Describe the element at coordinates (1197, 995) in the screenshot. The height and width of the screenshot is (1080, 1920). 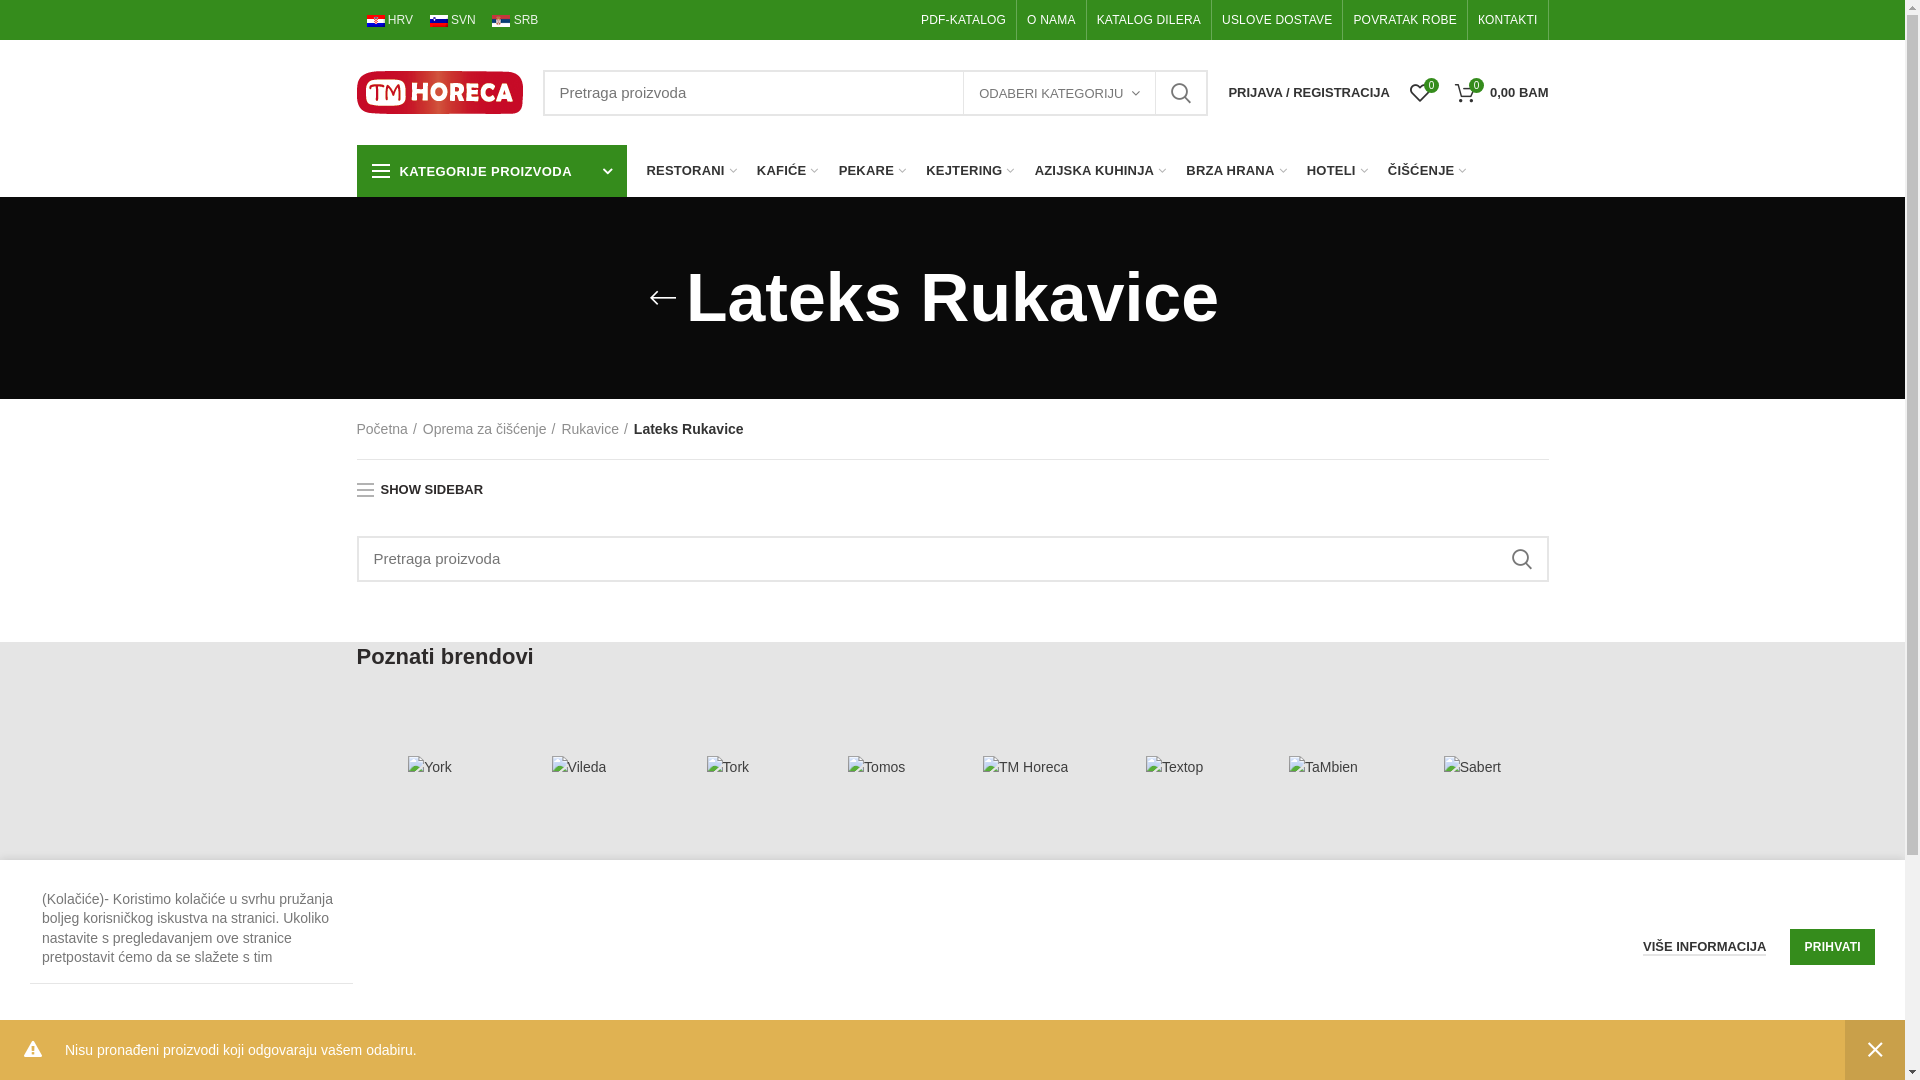
I see `O nama` at that location.